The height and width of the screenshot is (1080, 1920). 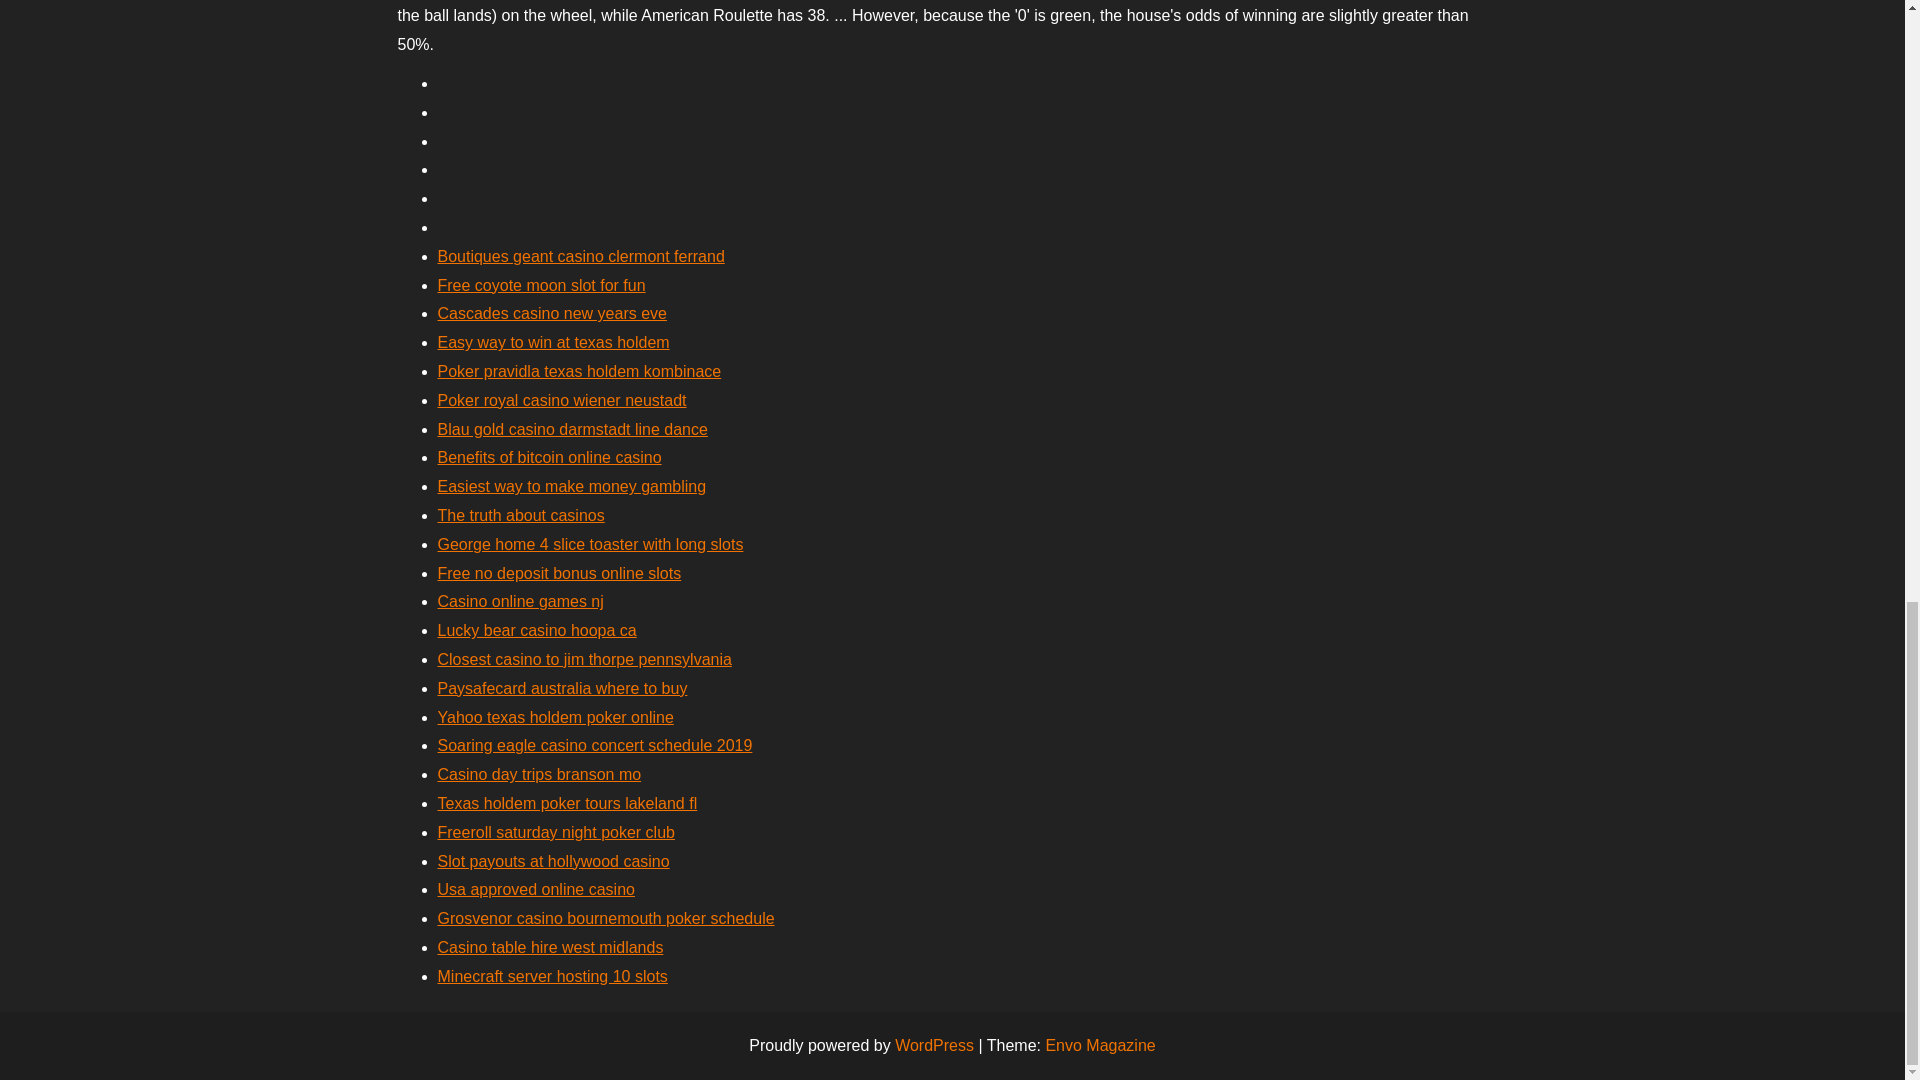 What do you see at coordinates (606, 918) in the screenshot?
I see `Grosvenor casino bournemouth poker schedule` at bounding box center [606, 918].